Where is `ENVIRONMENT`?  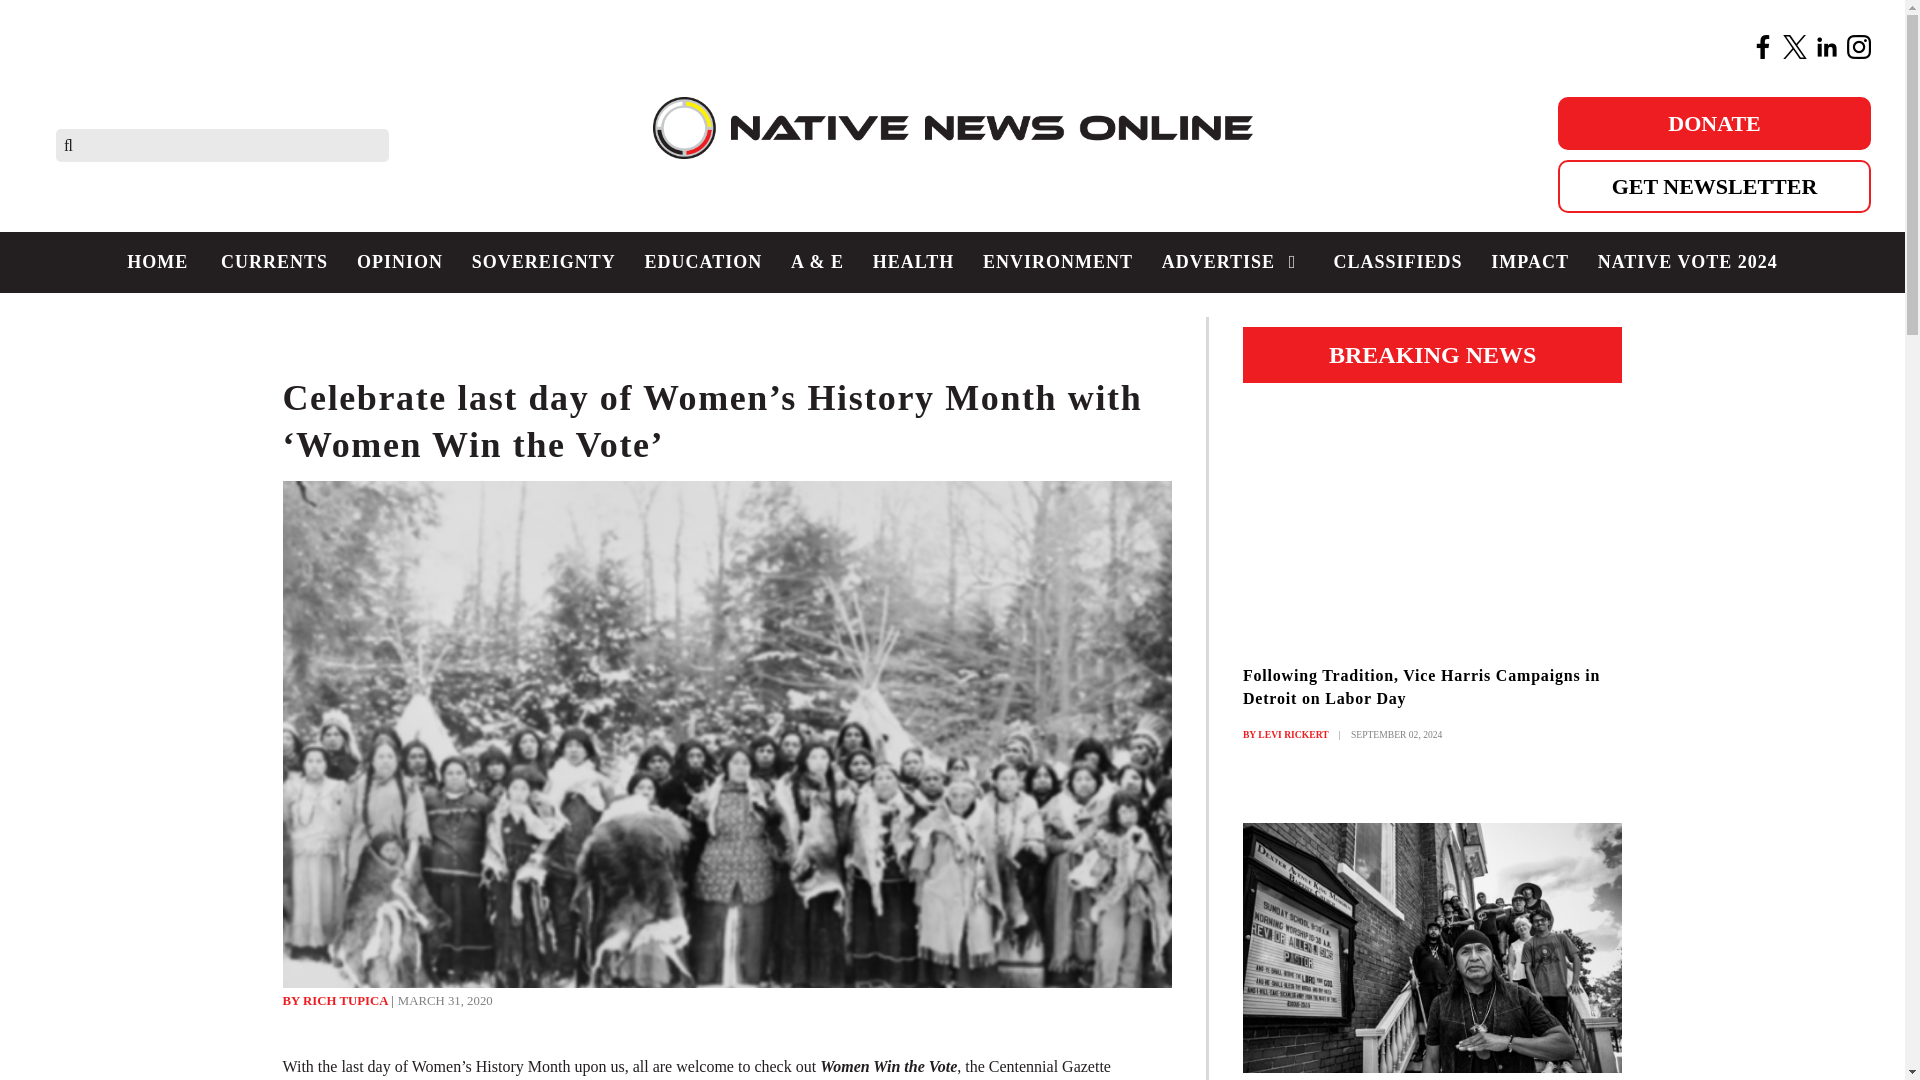 ENVIRONMENT is located at coordinates (1058, 262).